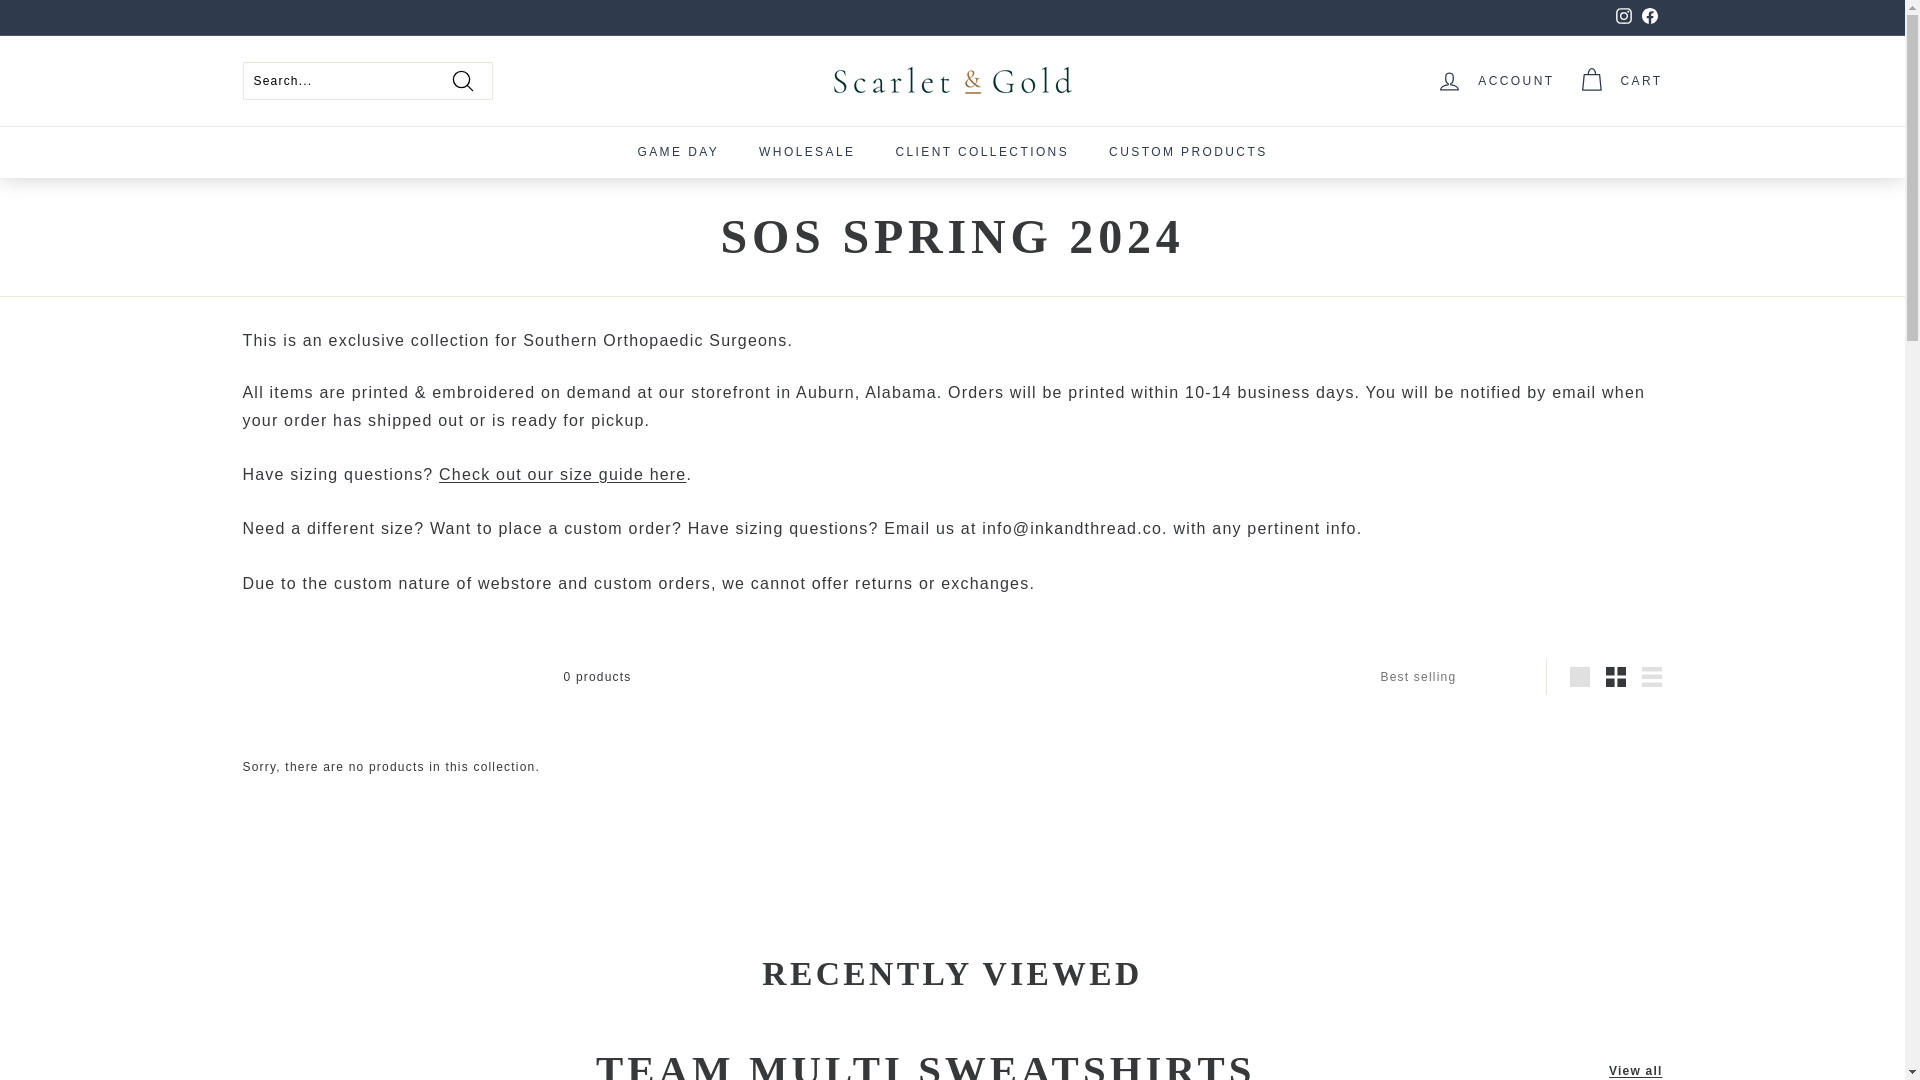  What do you see at coordinates (1652, 676) in the screenshot?
I see `List` at bounding box center [1652, 676].